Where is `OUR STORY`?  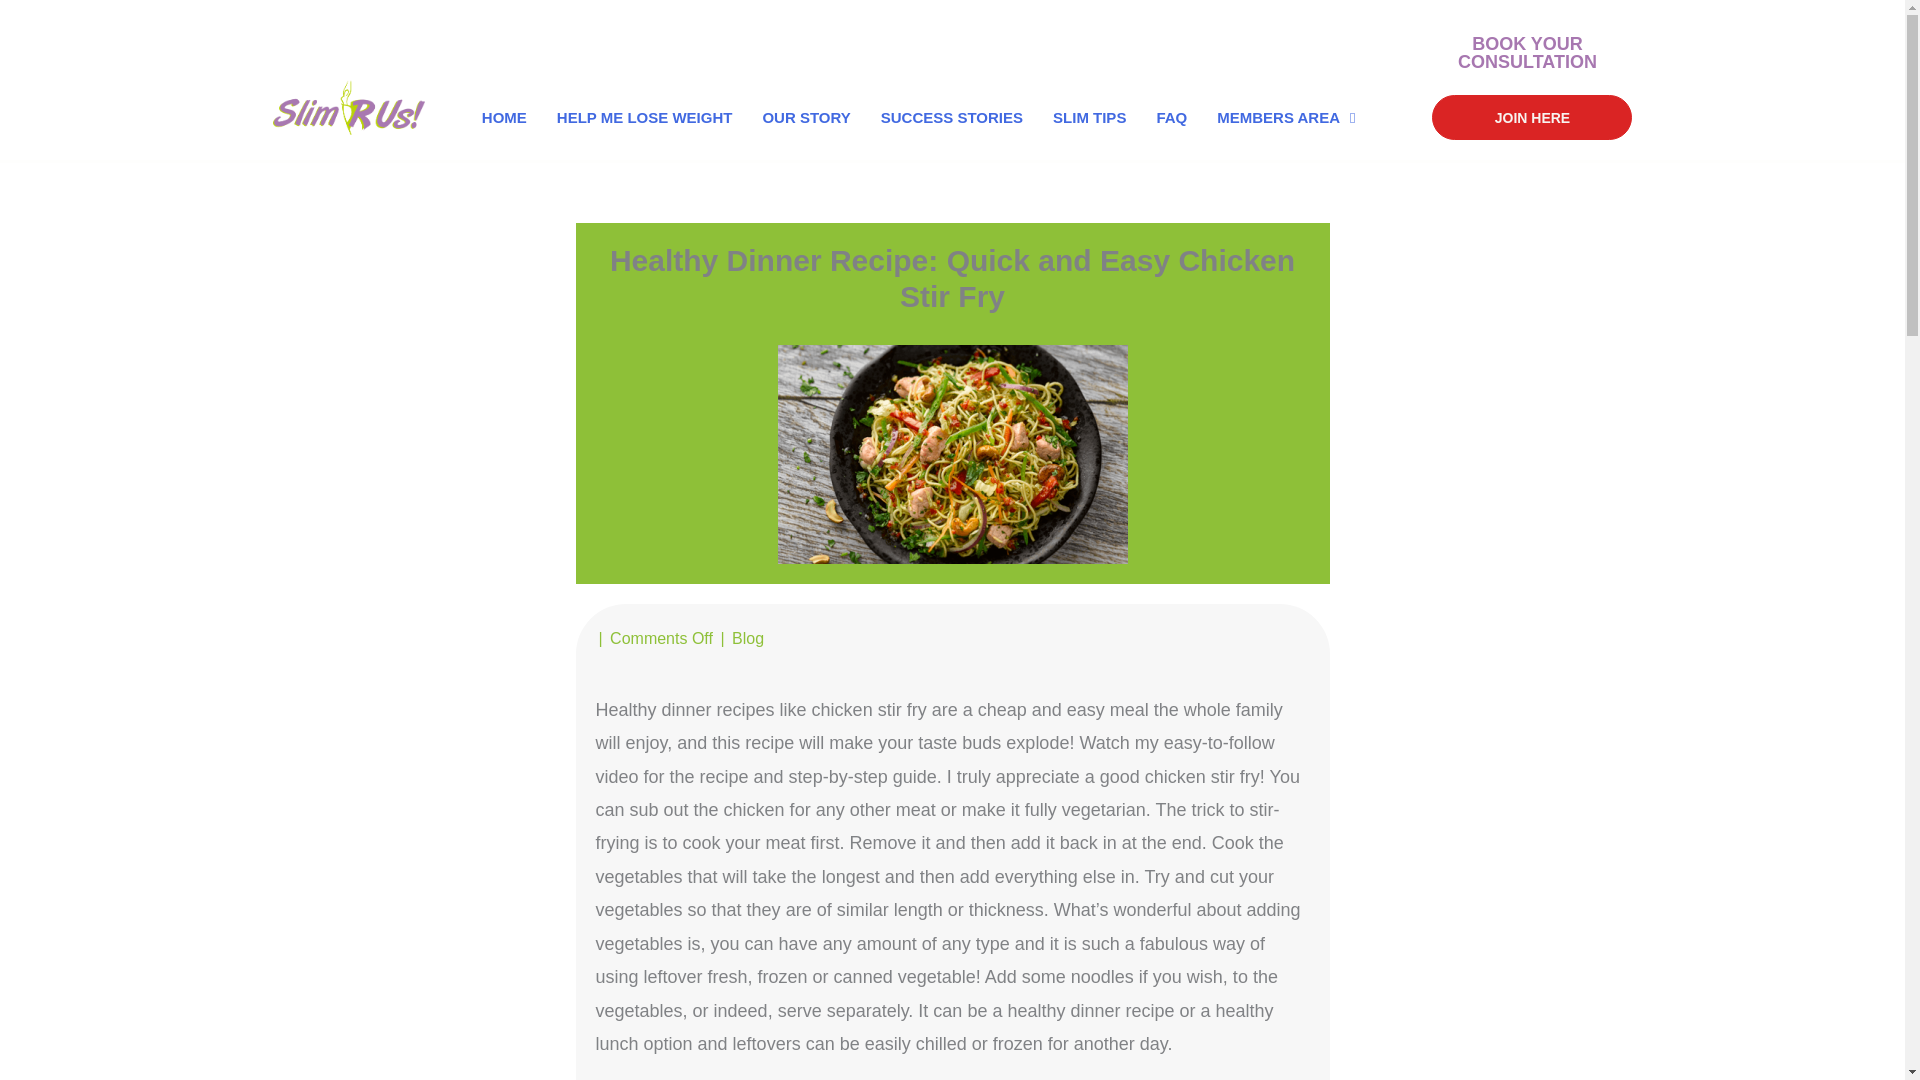
OUR STORY is located at coordinates (806, 118).